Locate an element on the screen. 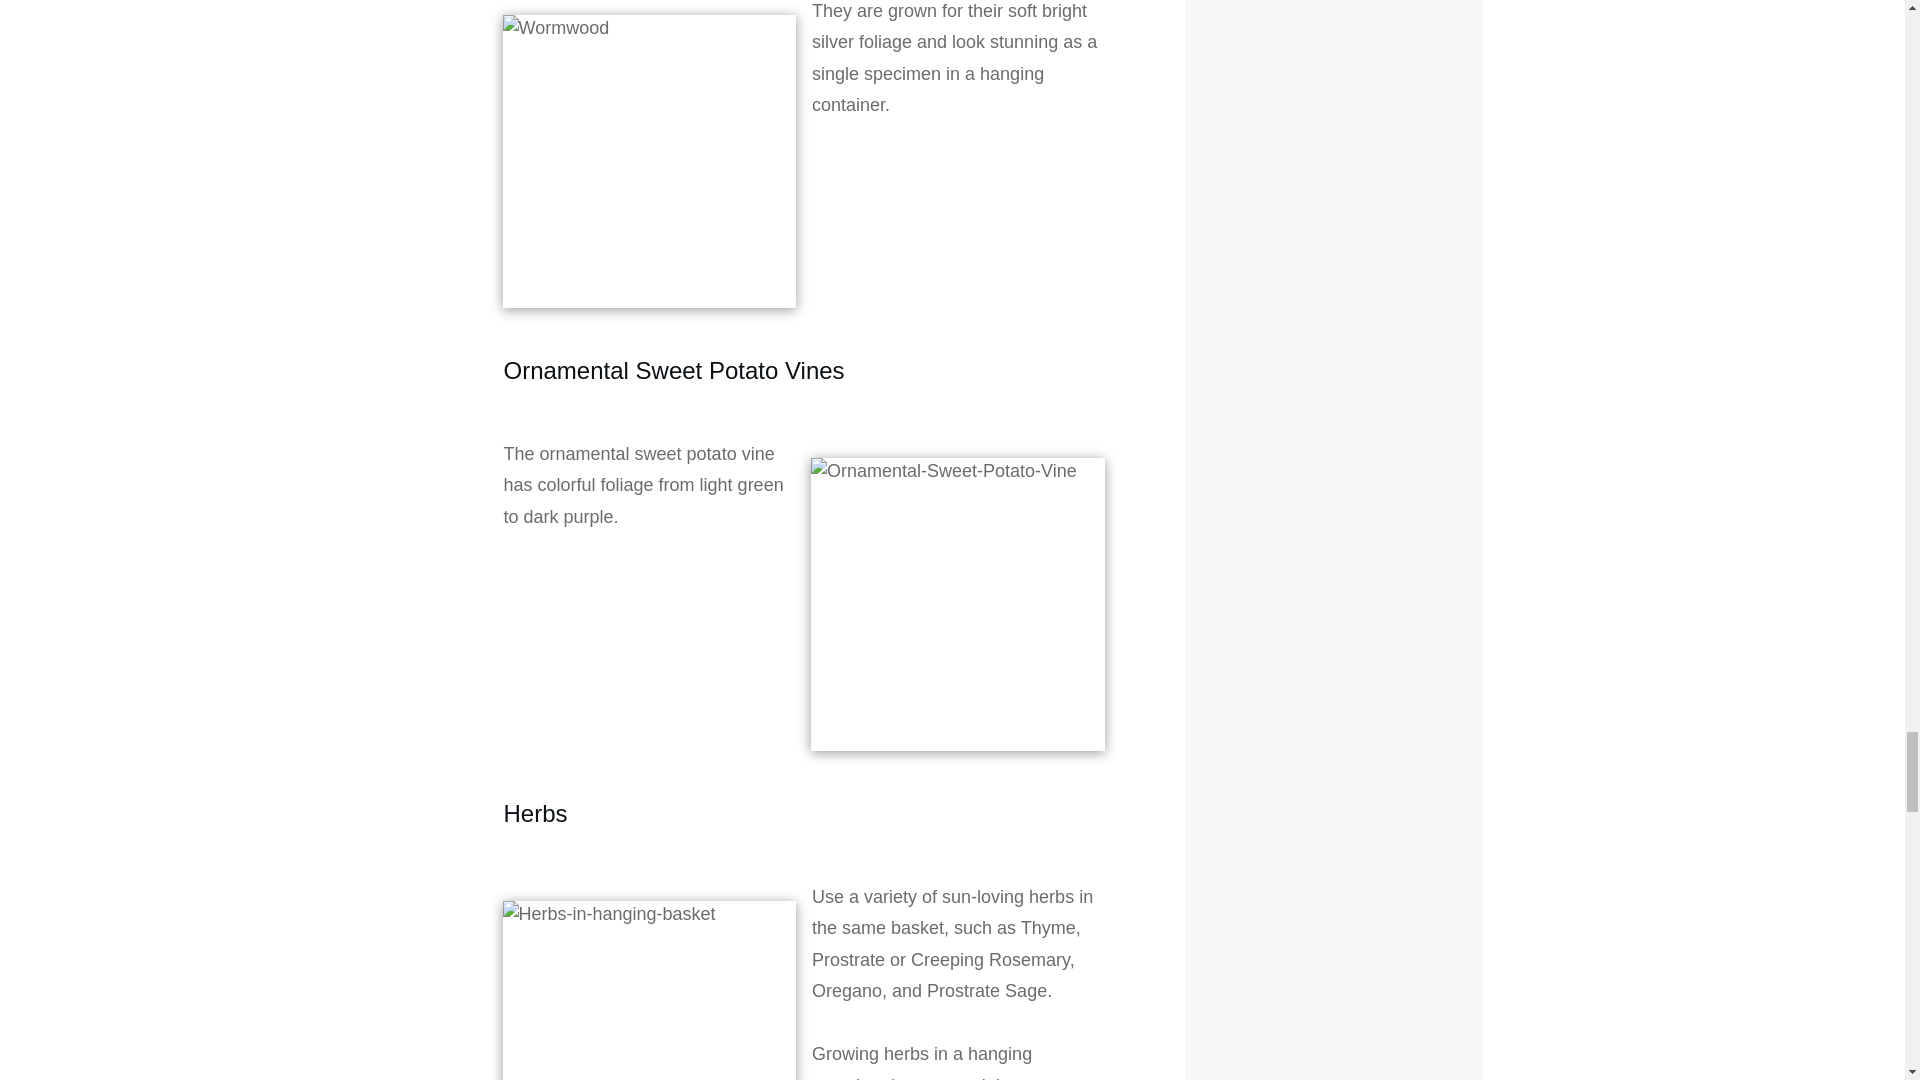 This screenshot has width=1920, height=1080. Ornamental-Sweet-Potato-Vine is located at coordinates (958, 604).